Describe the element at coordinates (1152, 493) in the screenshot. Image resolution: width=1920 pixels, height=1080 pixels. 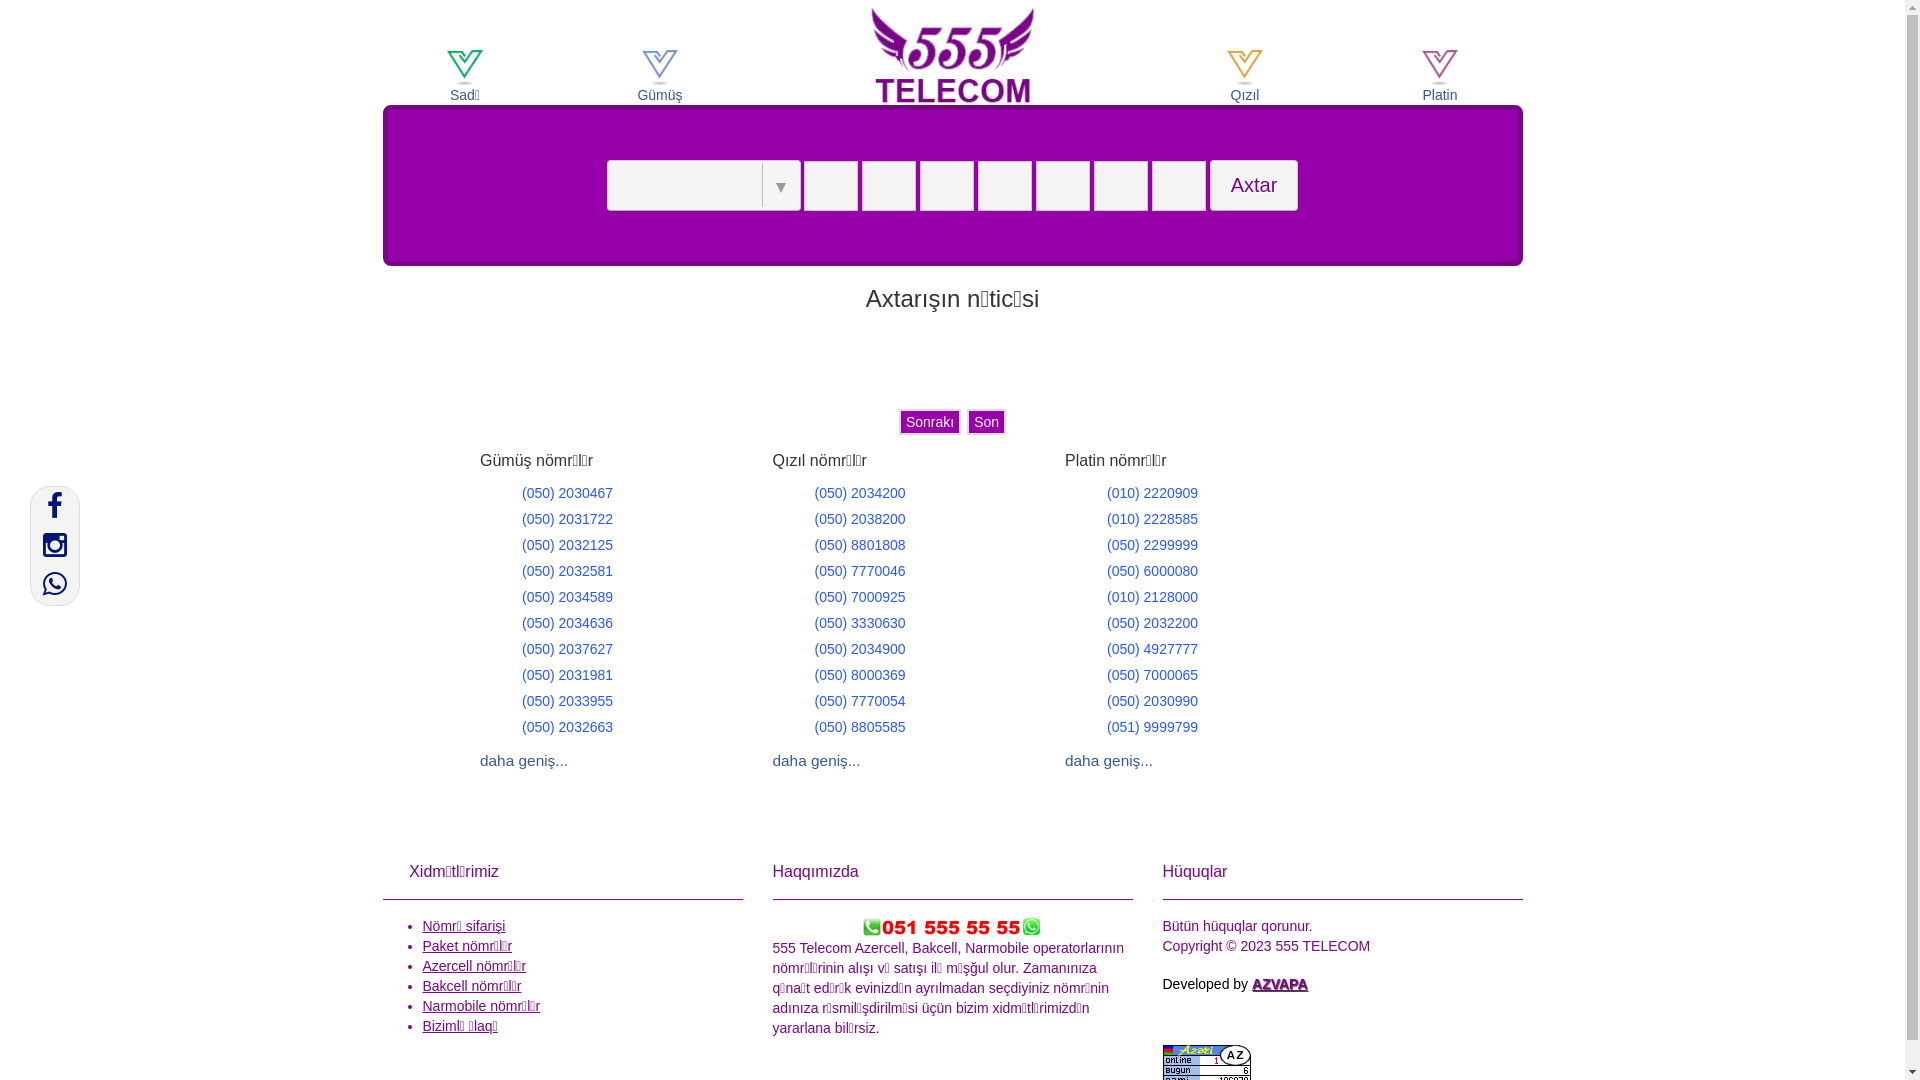
I see `(010) 2220909` at that location.